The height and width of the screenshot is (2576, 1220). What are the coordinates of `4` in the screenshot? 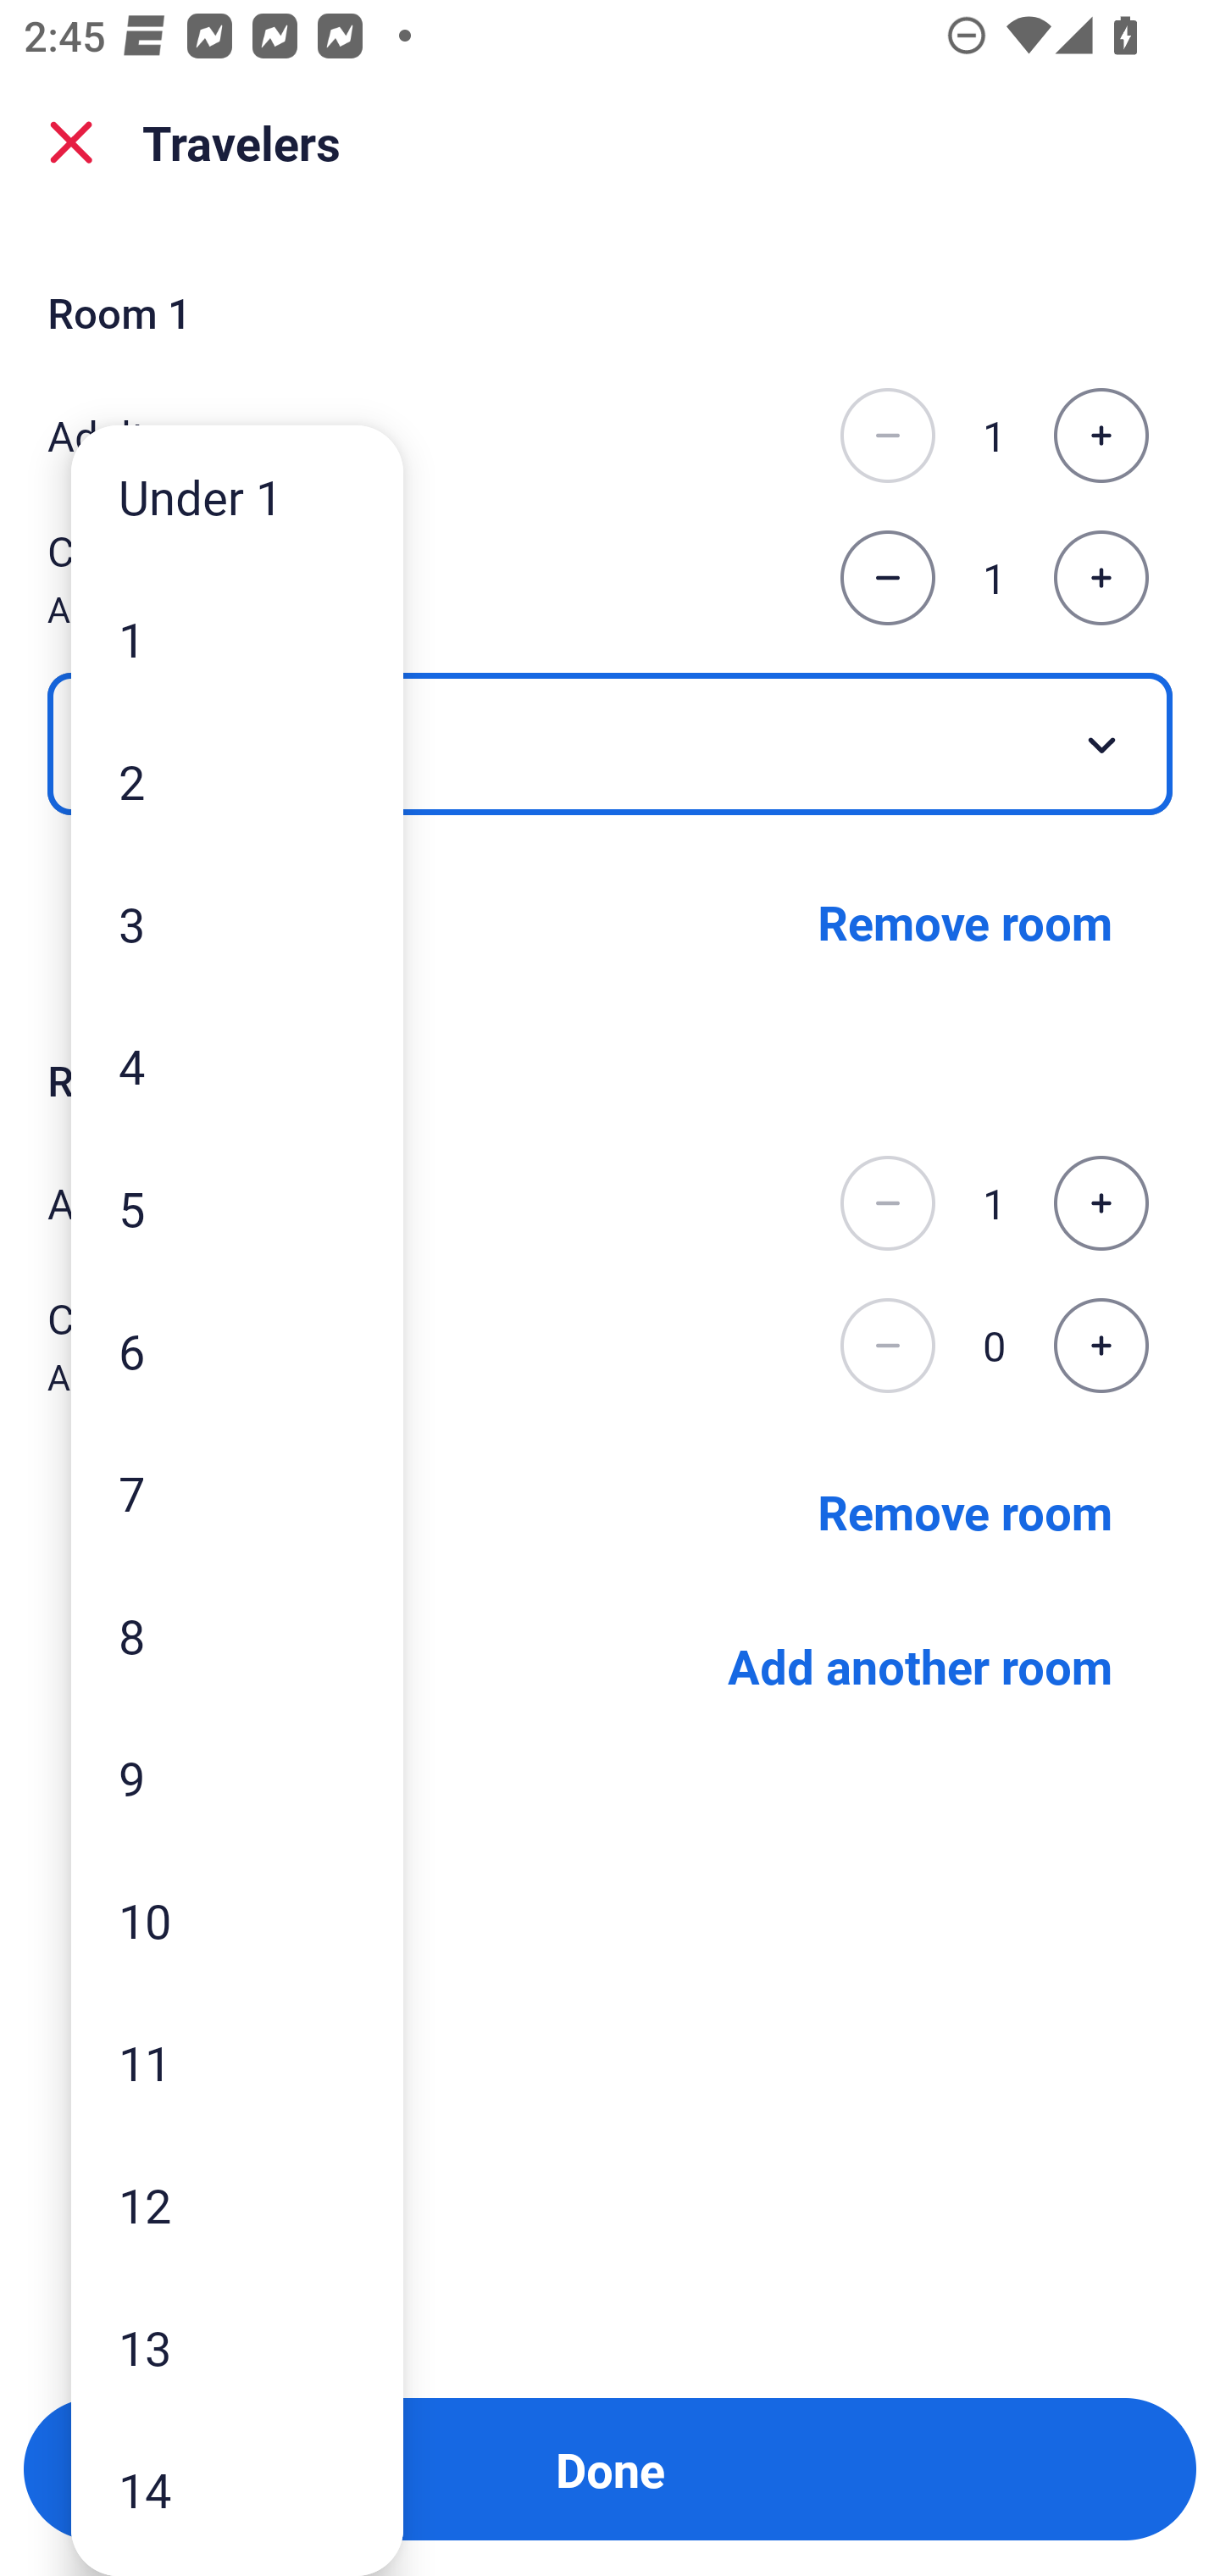 It's located at (237, 1064).